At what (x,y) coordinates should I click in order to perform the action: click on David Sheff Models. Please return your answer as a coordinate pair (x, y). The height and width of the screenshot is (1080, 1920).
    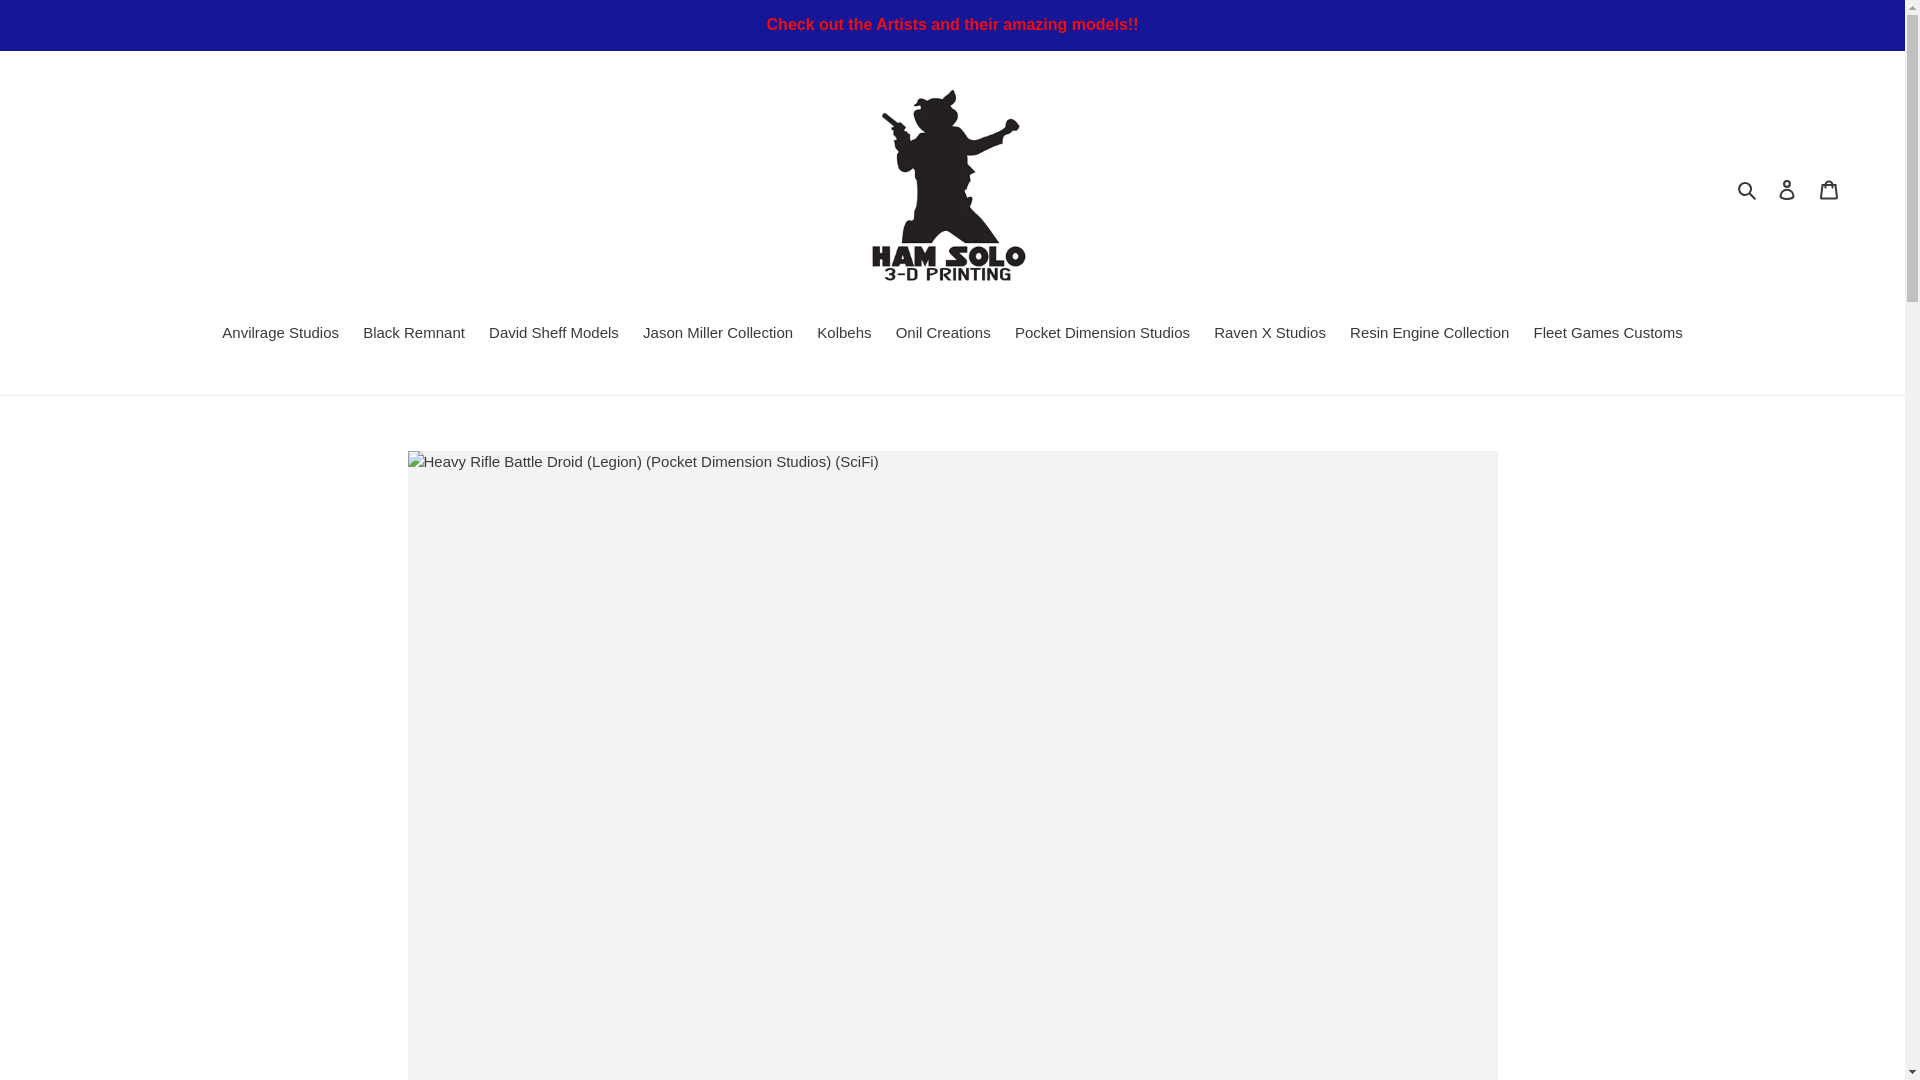
    Looking at the image, I should click on (554, 334).